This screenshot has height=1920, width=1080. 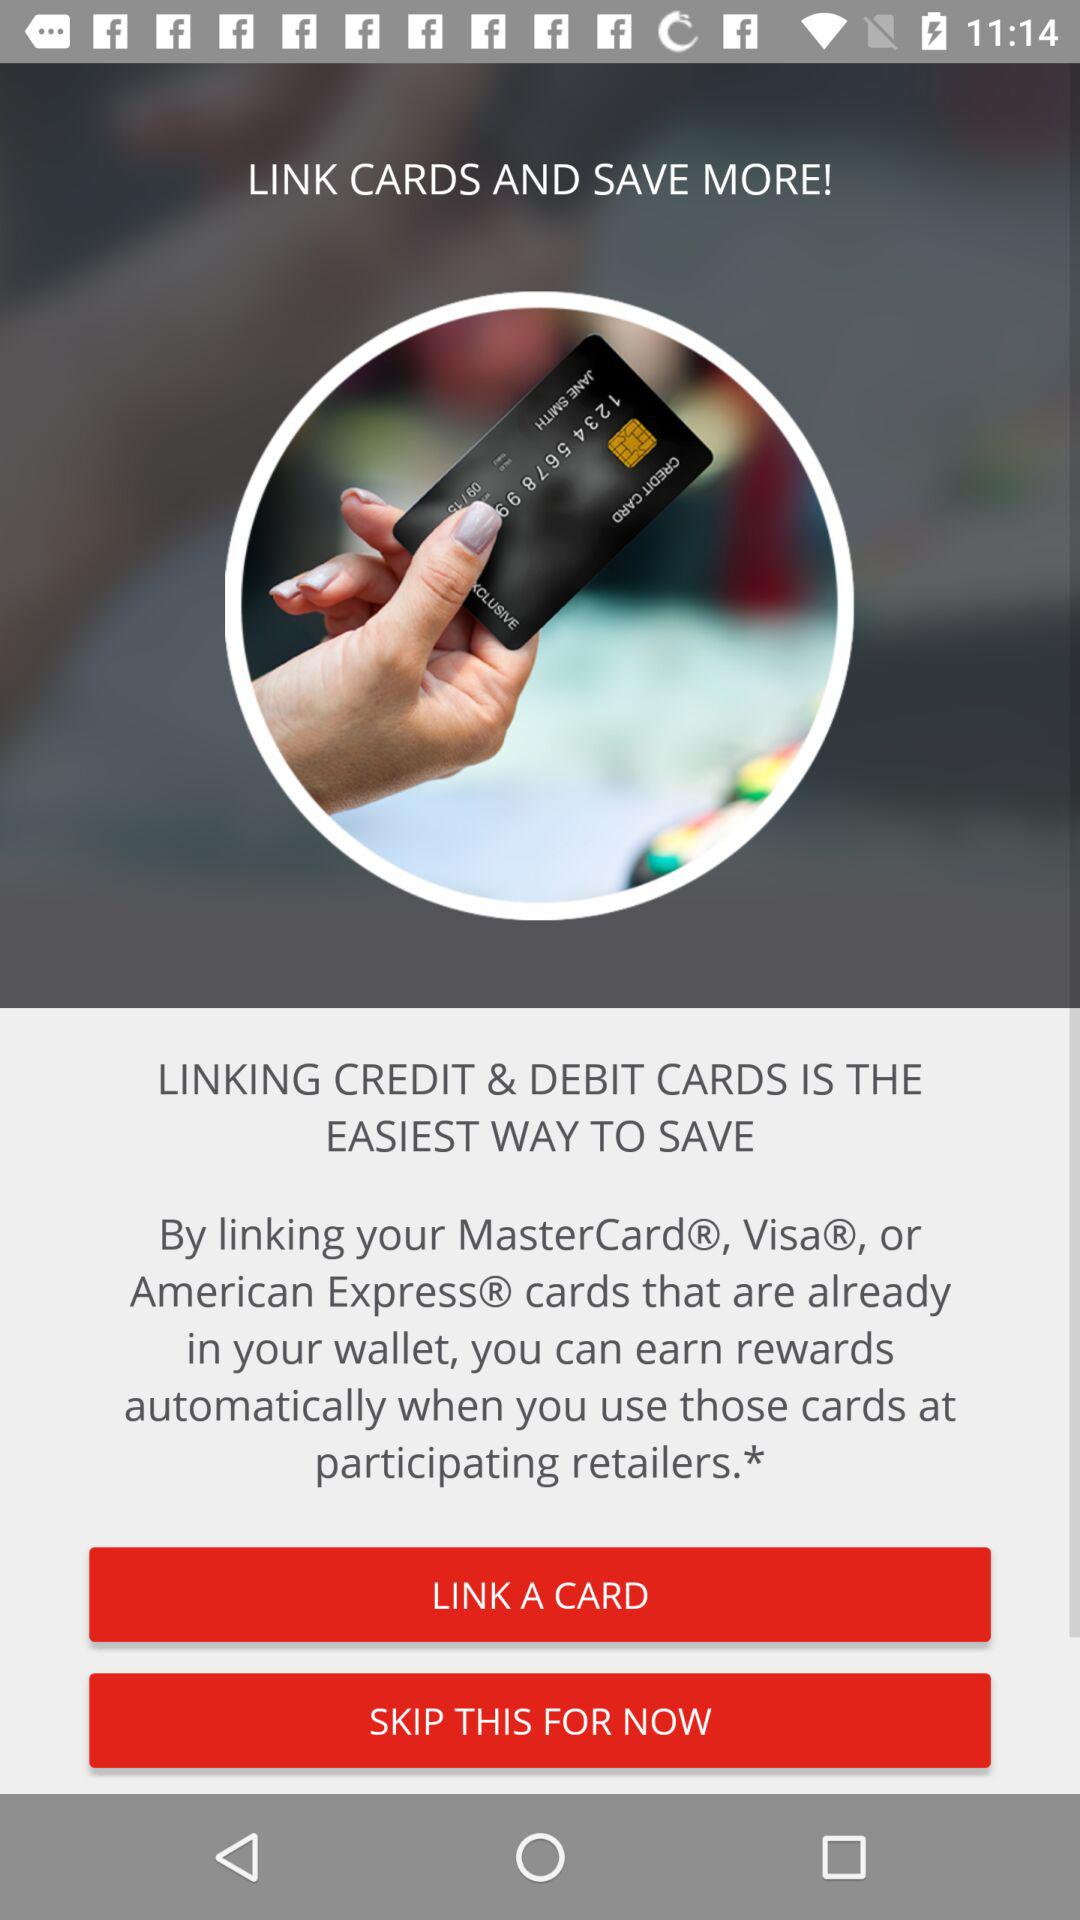 I want to click on turn on item below by linking your item, so click(x=540, y=1594).